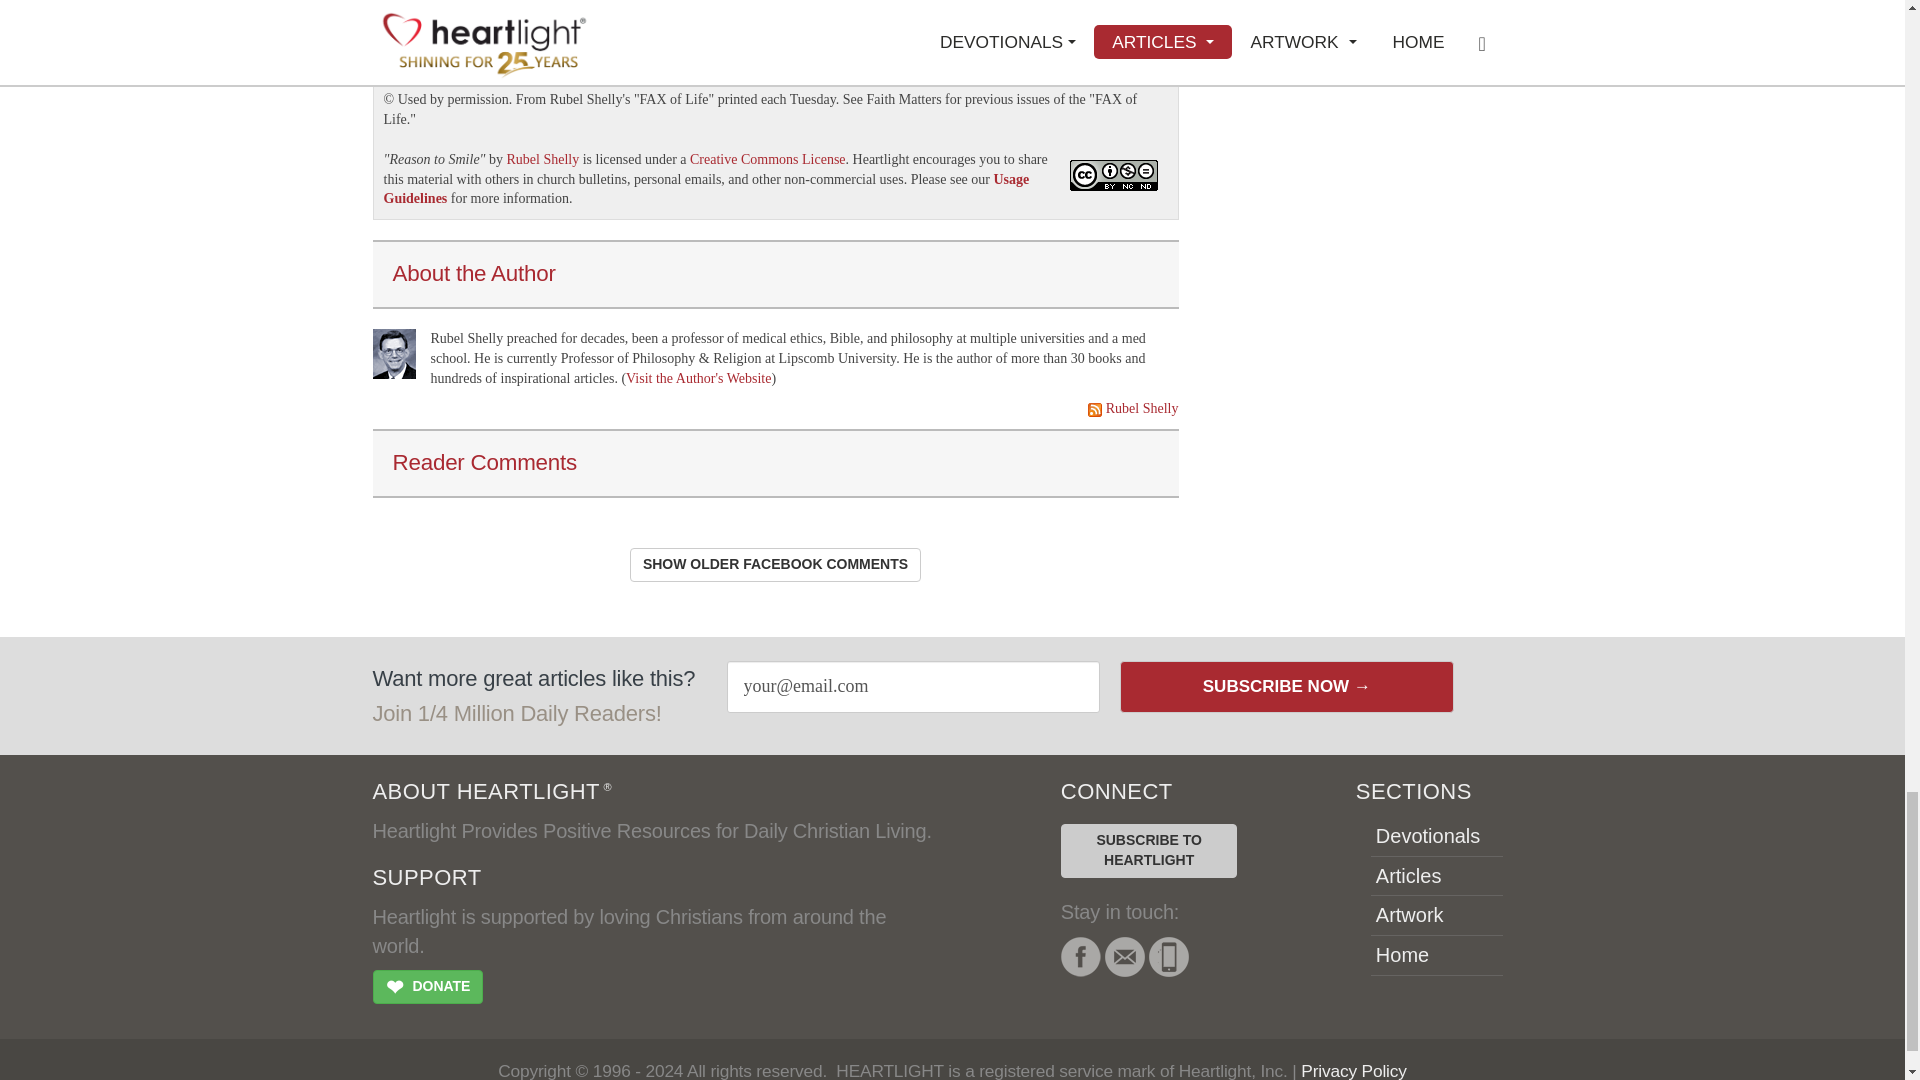 The width and height of the screenshot is (1920, 1080). I want to click on RSS Feed of Rubel Shelly's Articles, so click(1095, 409).